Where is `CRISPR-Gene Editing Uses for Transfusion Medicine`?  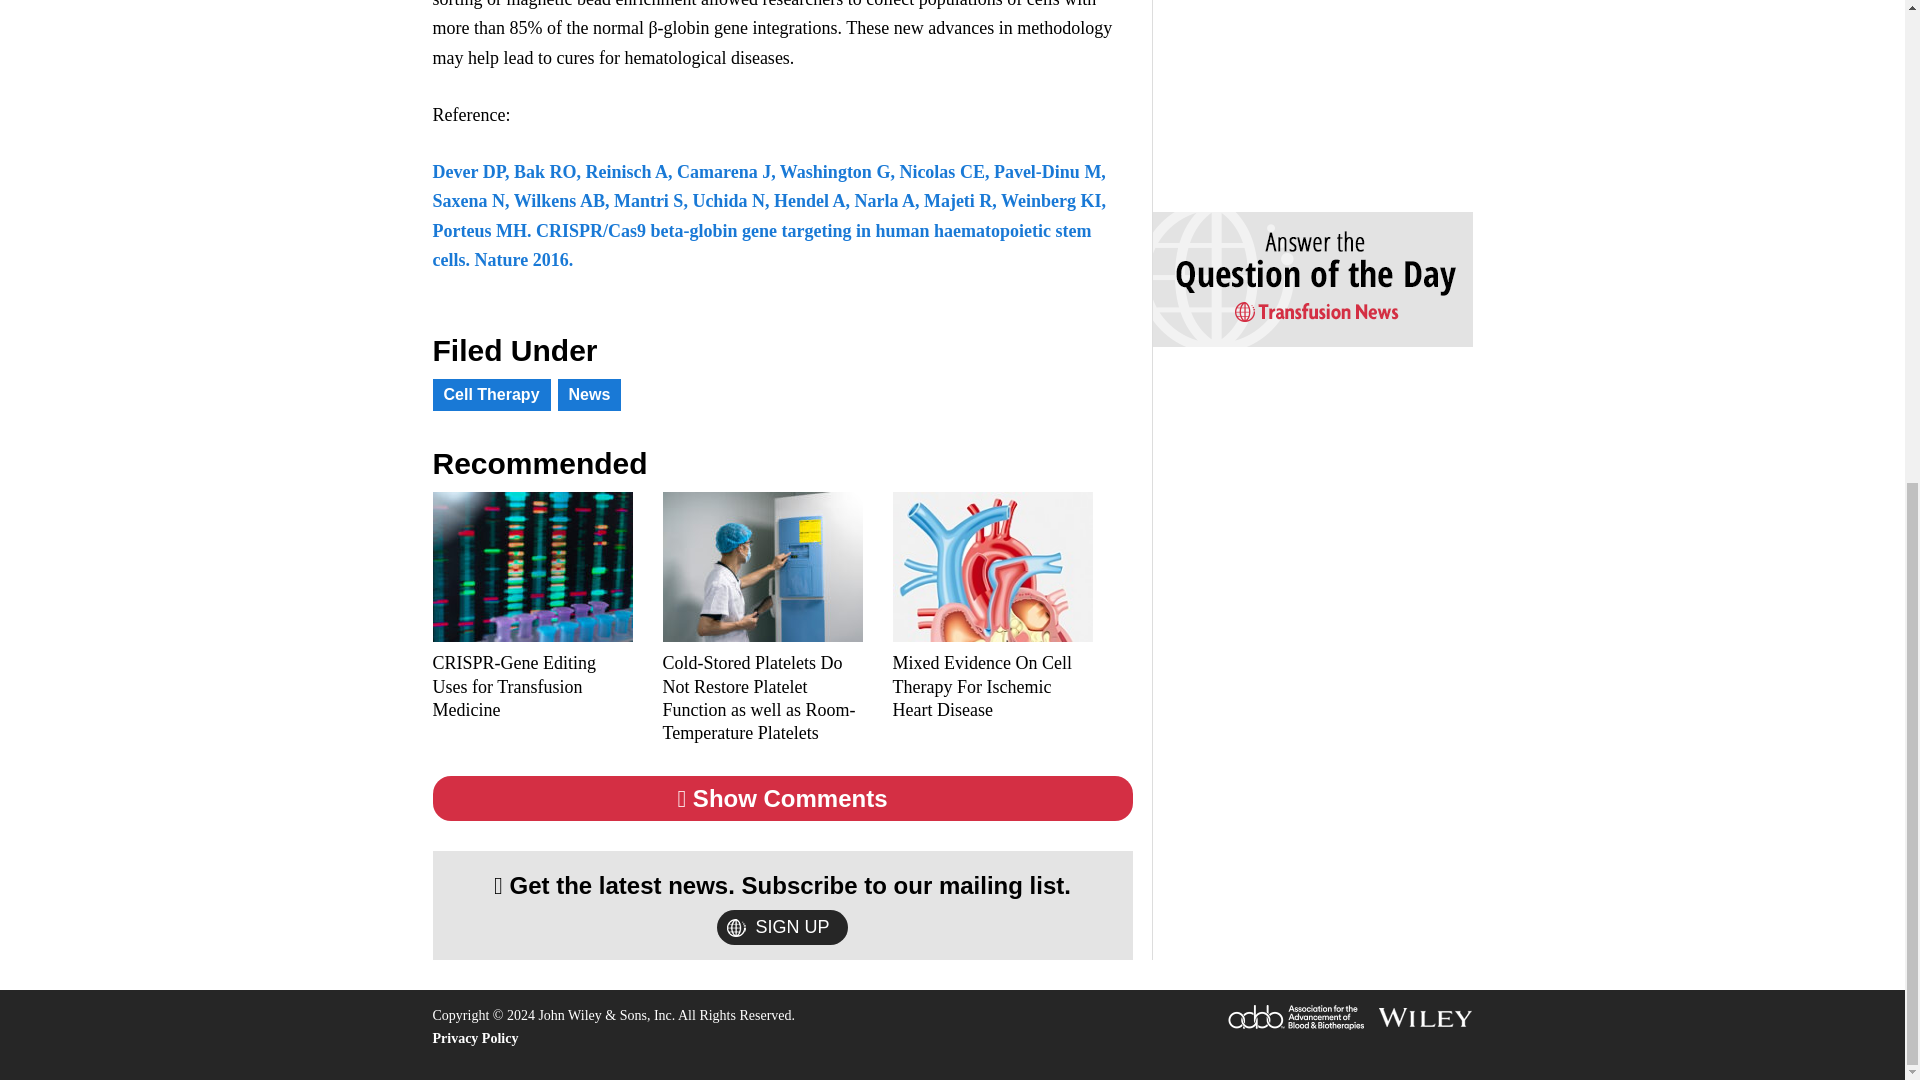 CRISPR-Gene Editing Uses for Transfusion Medicine is located at coordinates (532, 687).